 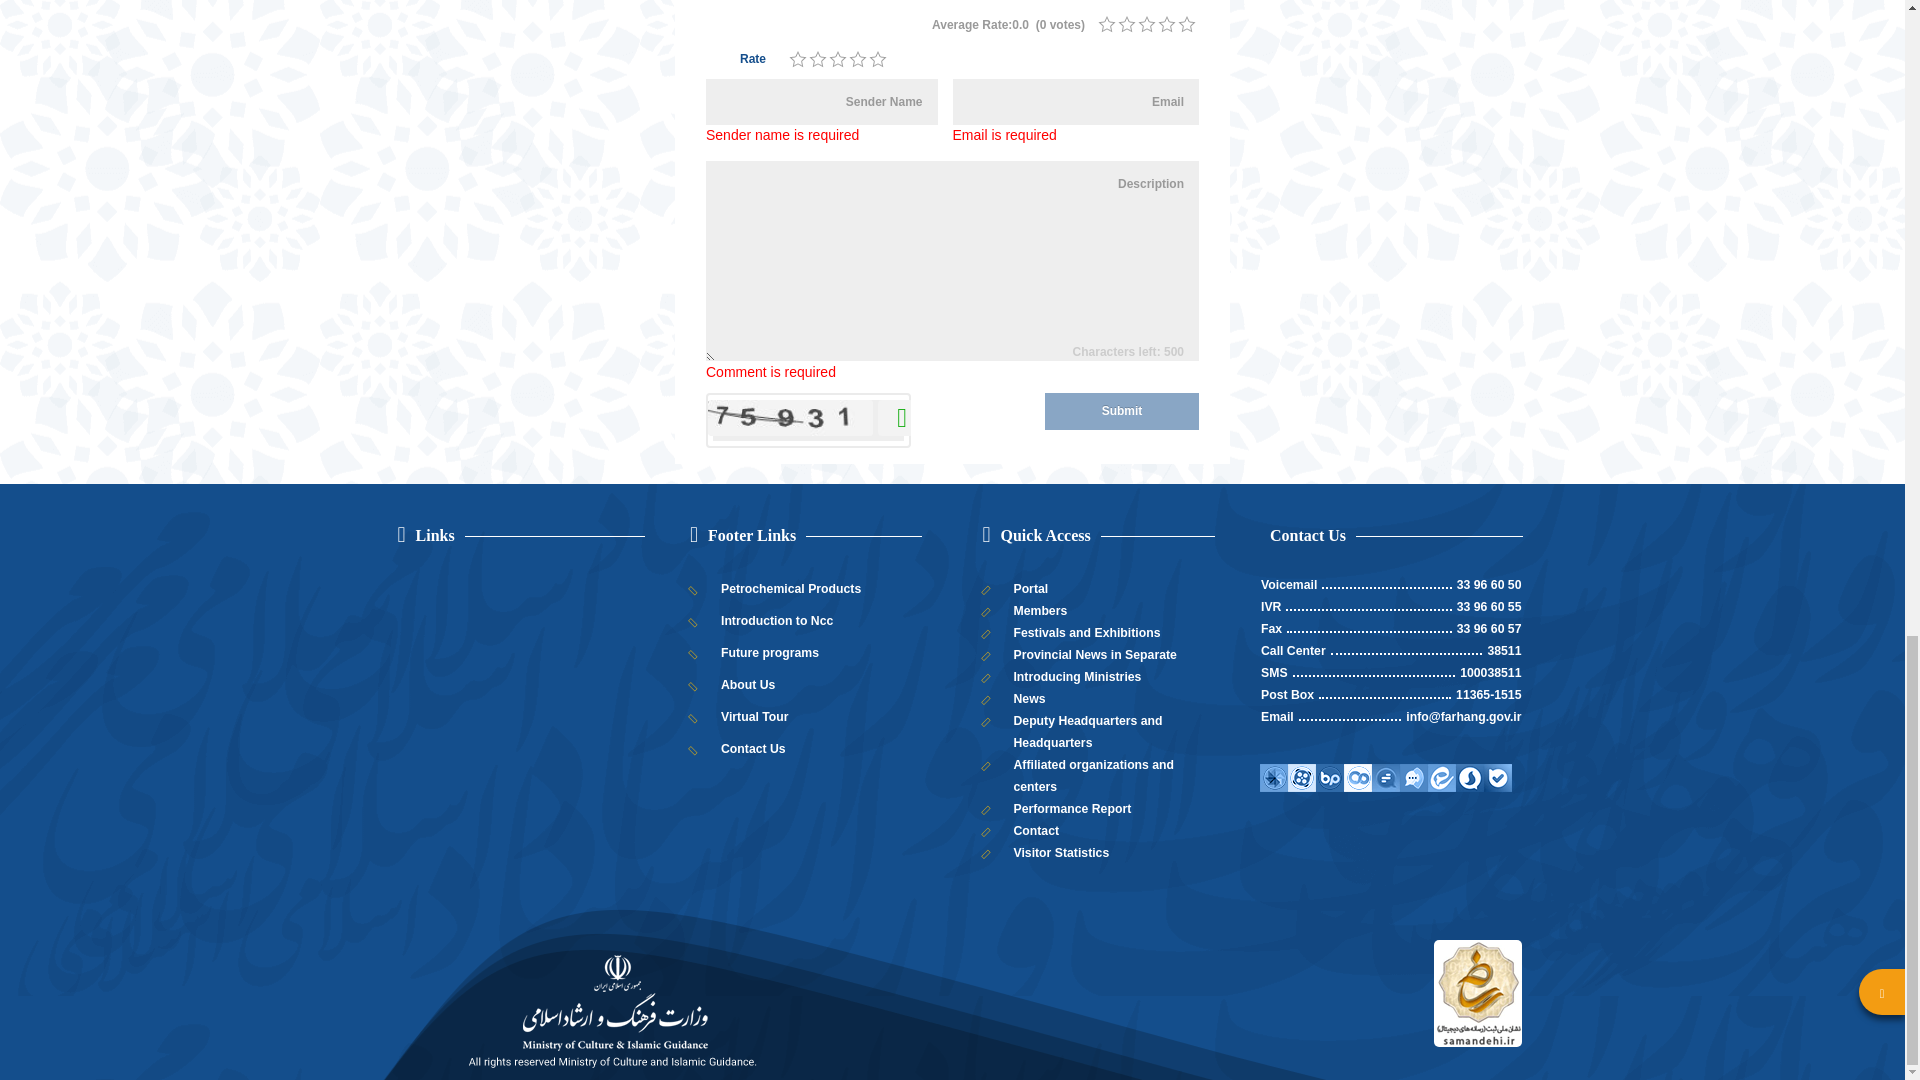 What do you see at coordinates (838, 60) in the screenshot?
I see `3` at bounding box center [838, 60].